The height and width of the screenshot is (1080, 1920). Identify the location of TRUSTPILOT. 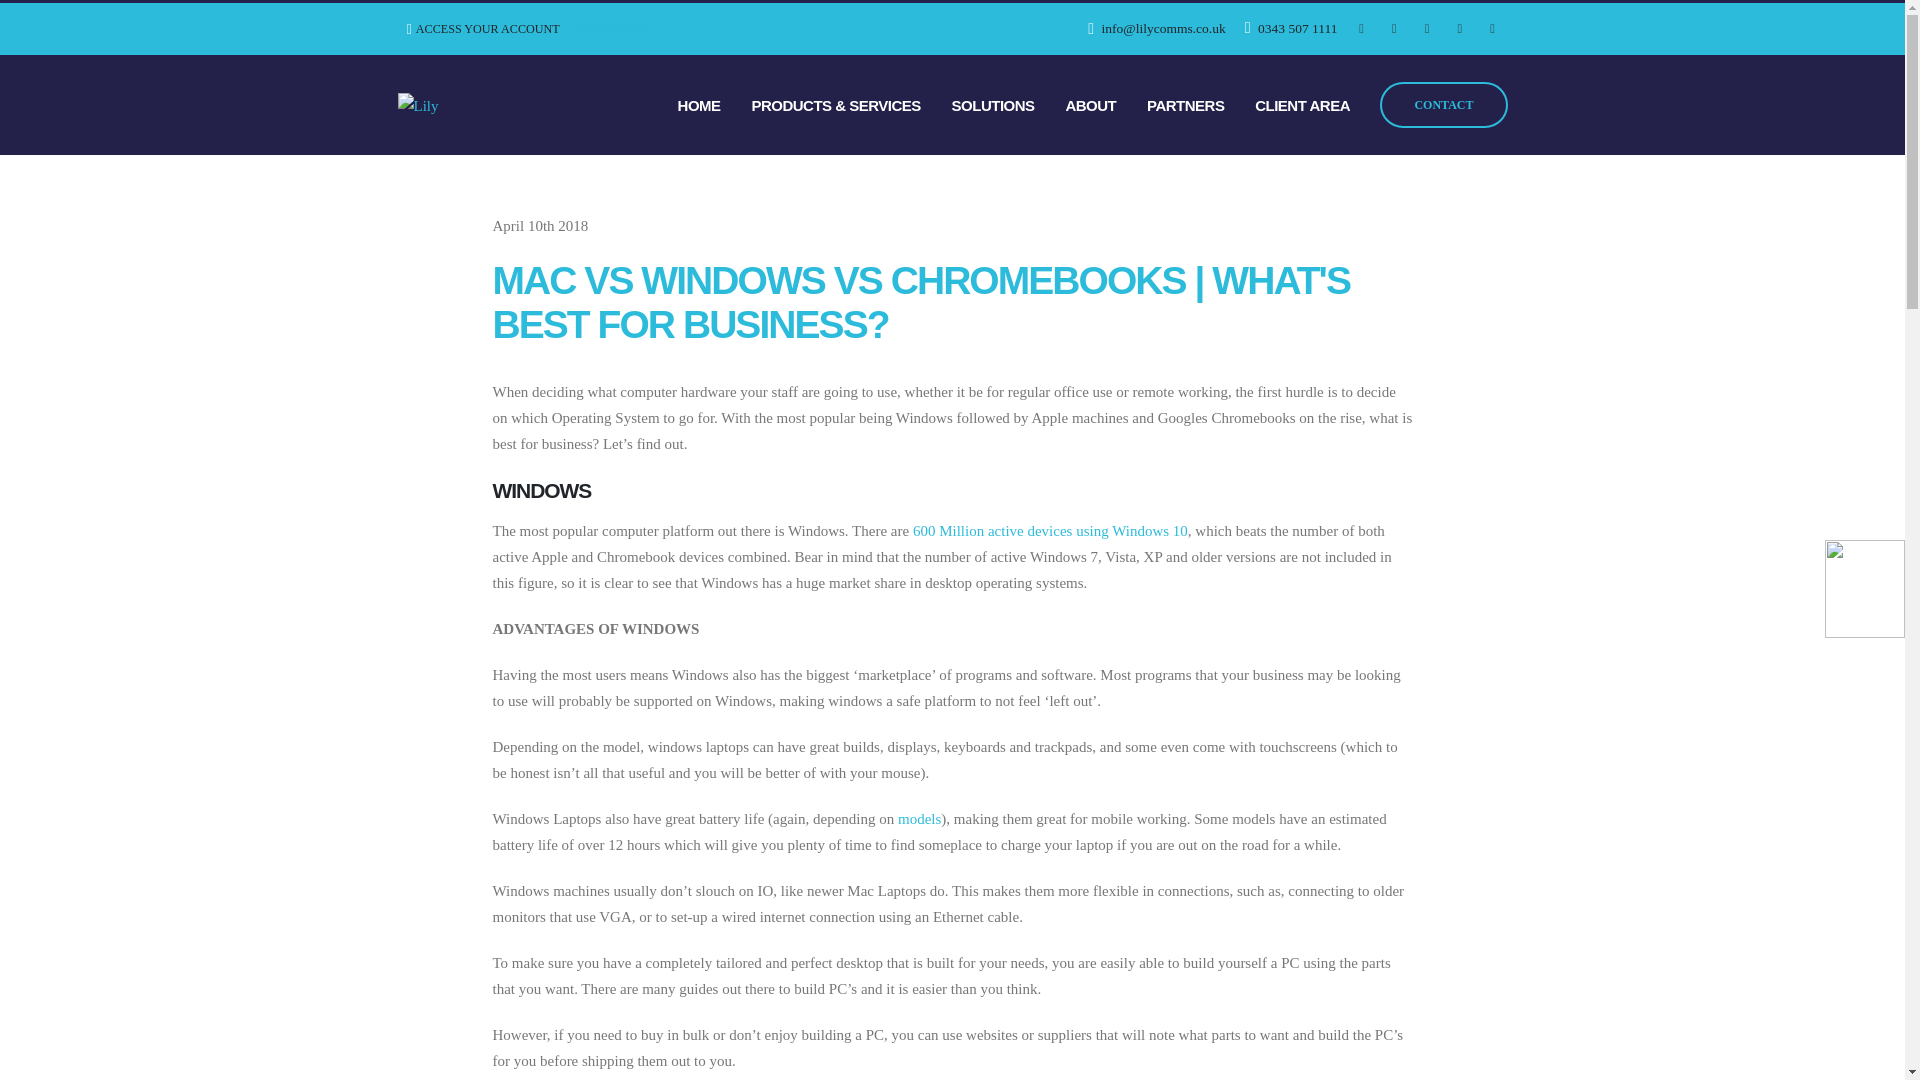
(610, 27).